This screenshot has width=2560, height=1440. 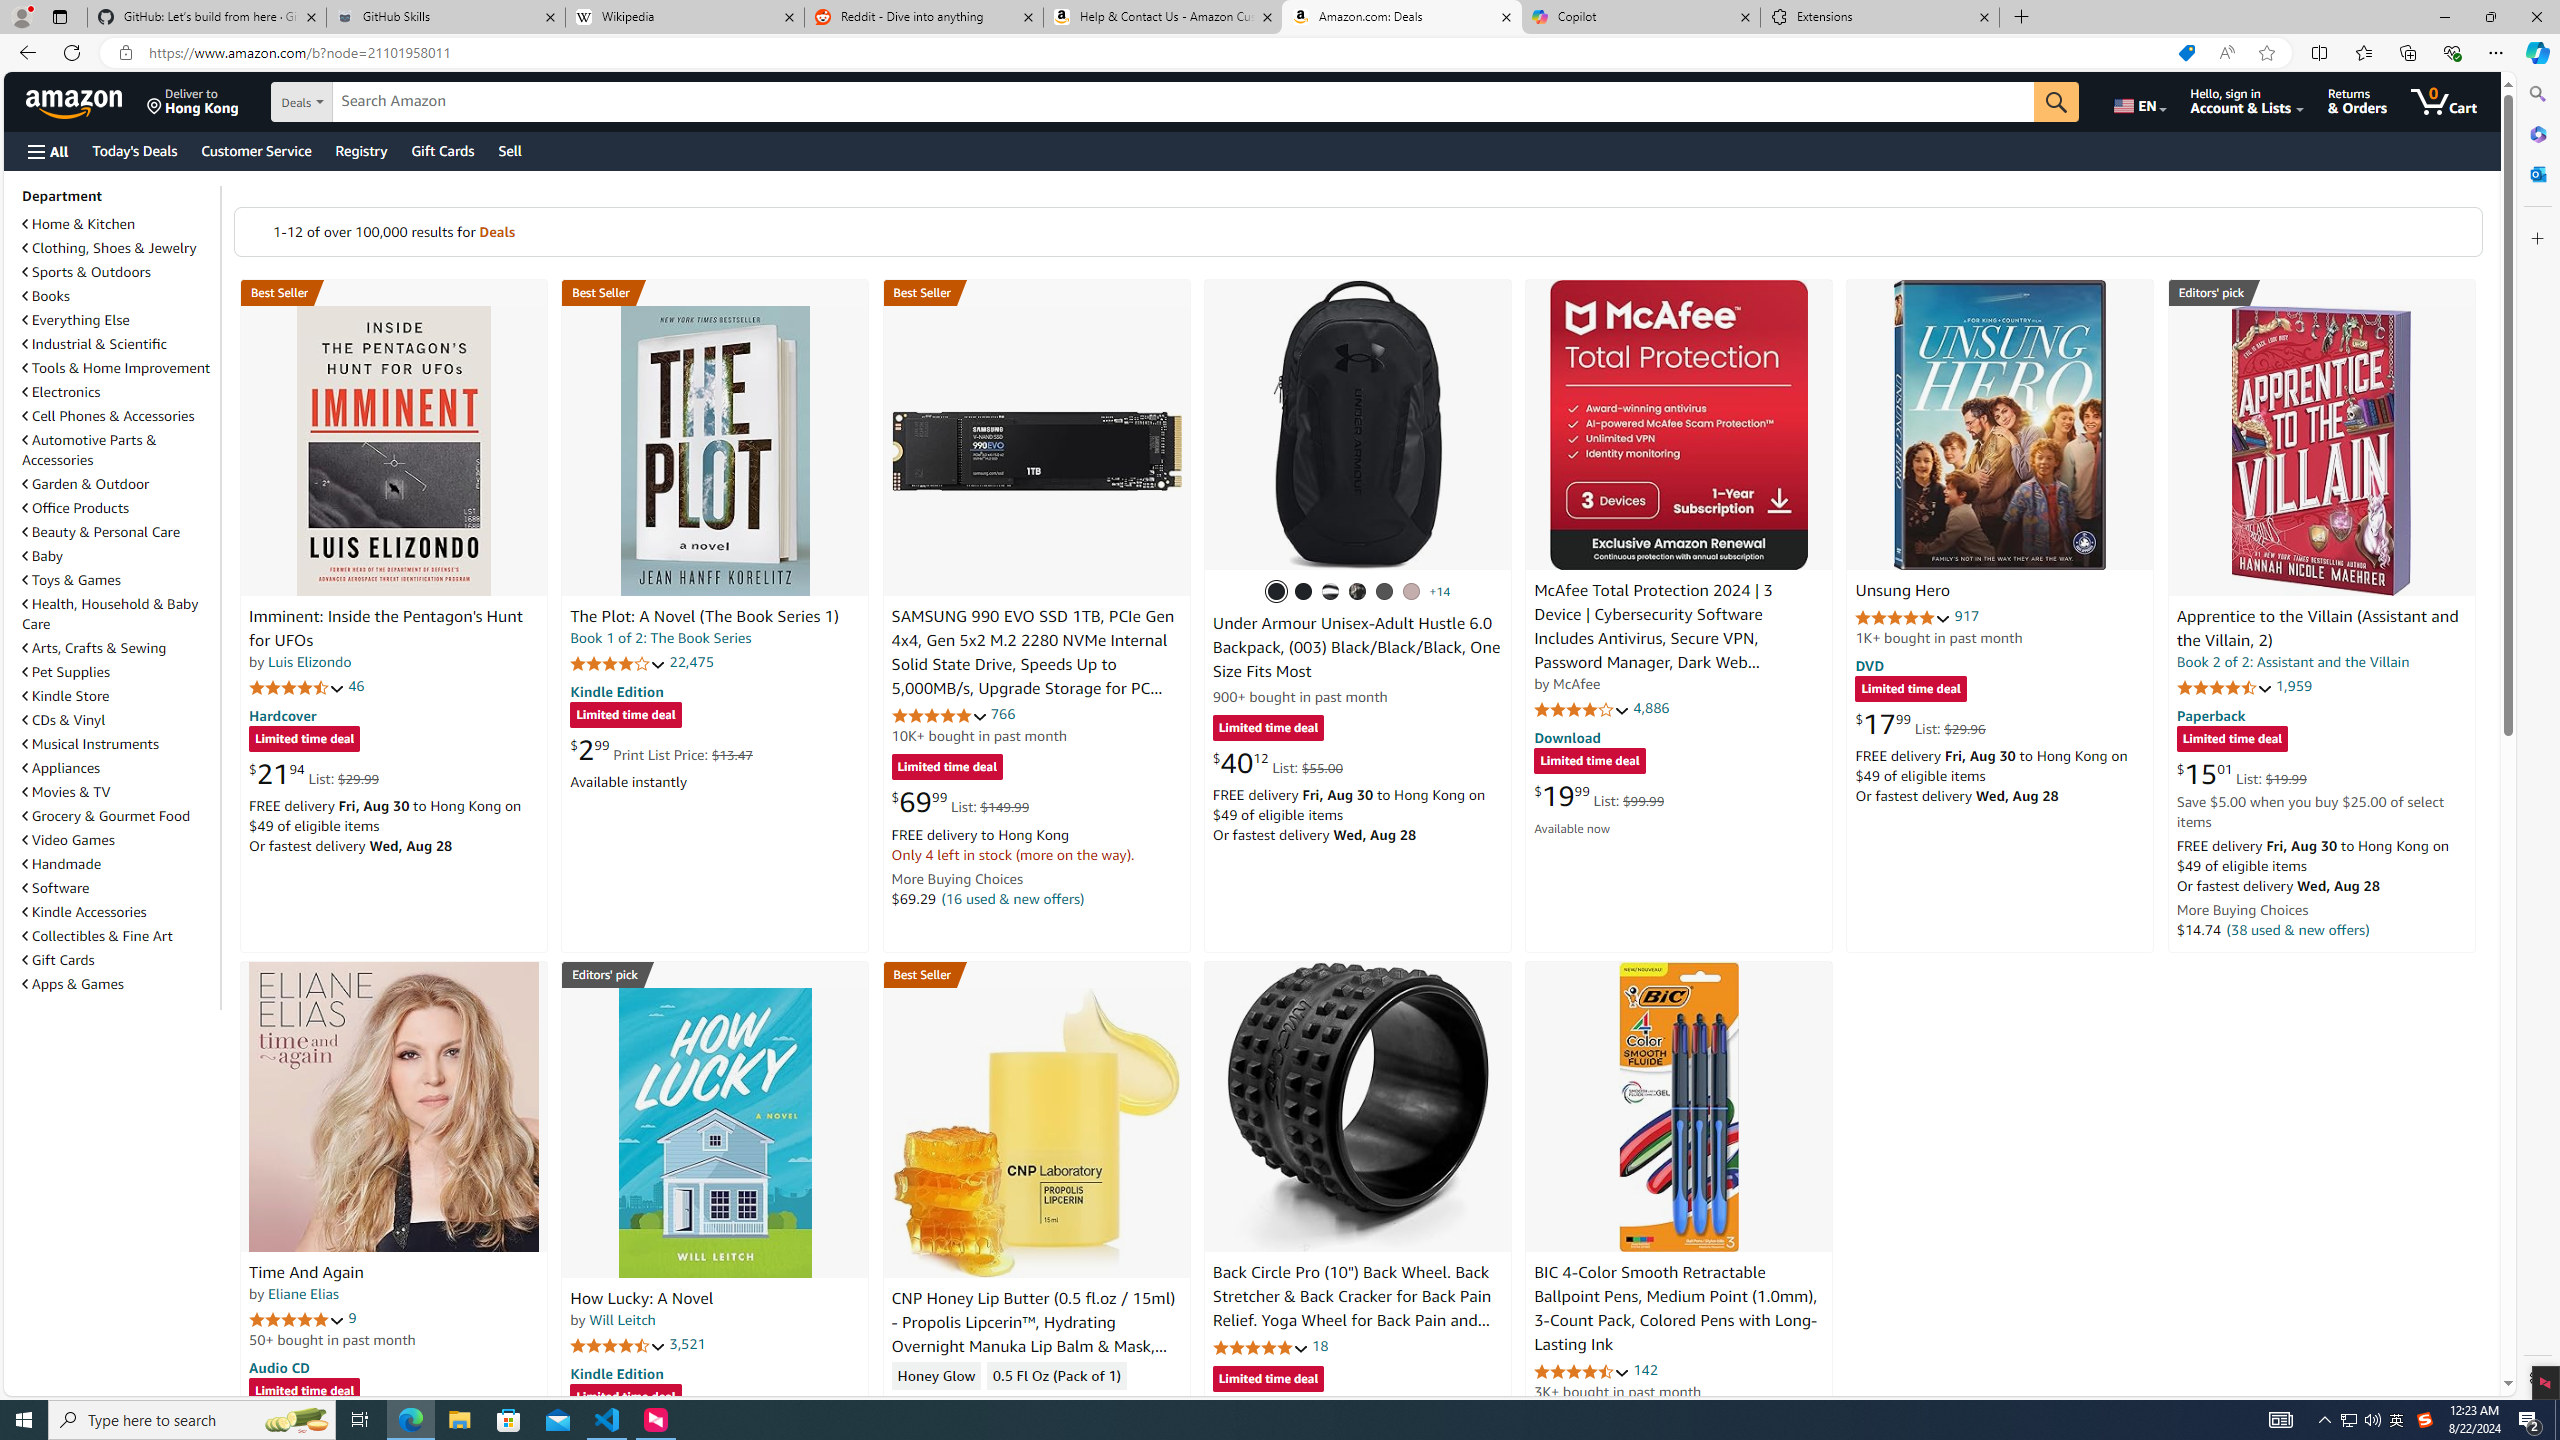 I want to click on 4.8 out of 5 stars, so click(x=1259, y=1346).